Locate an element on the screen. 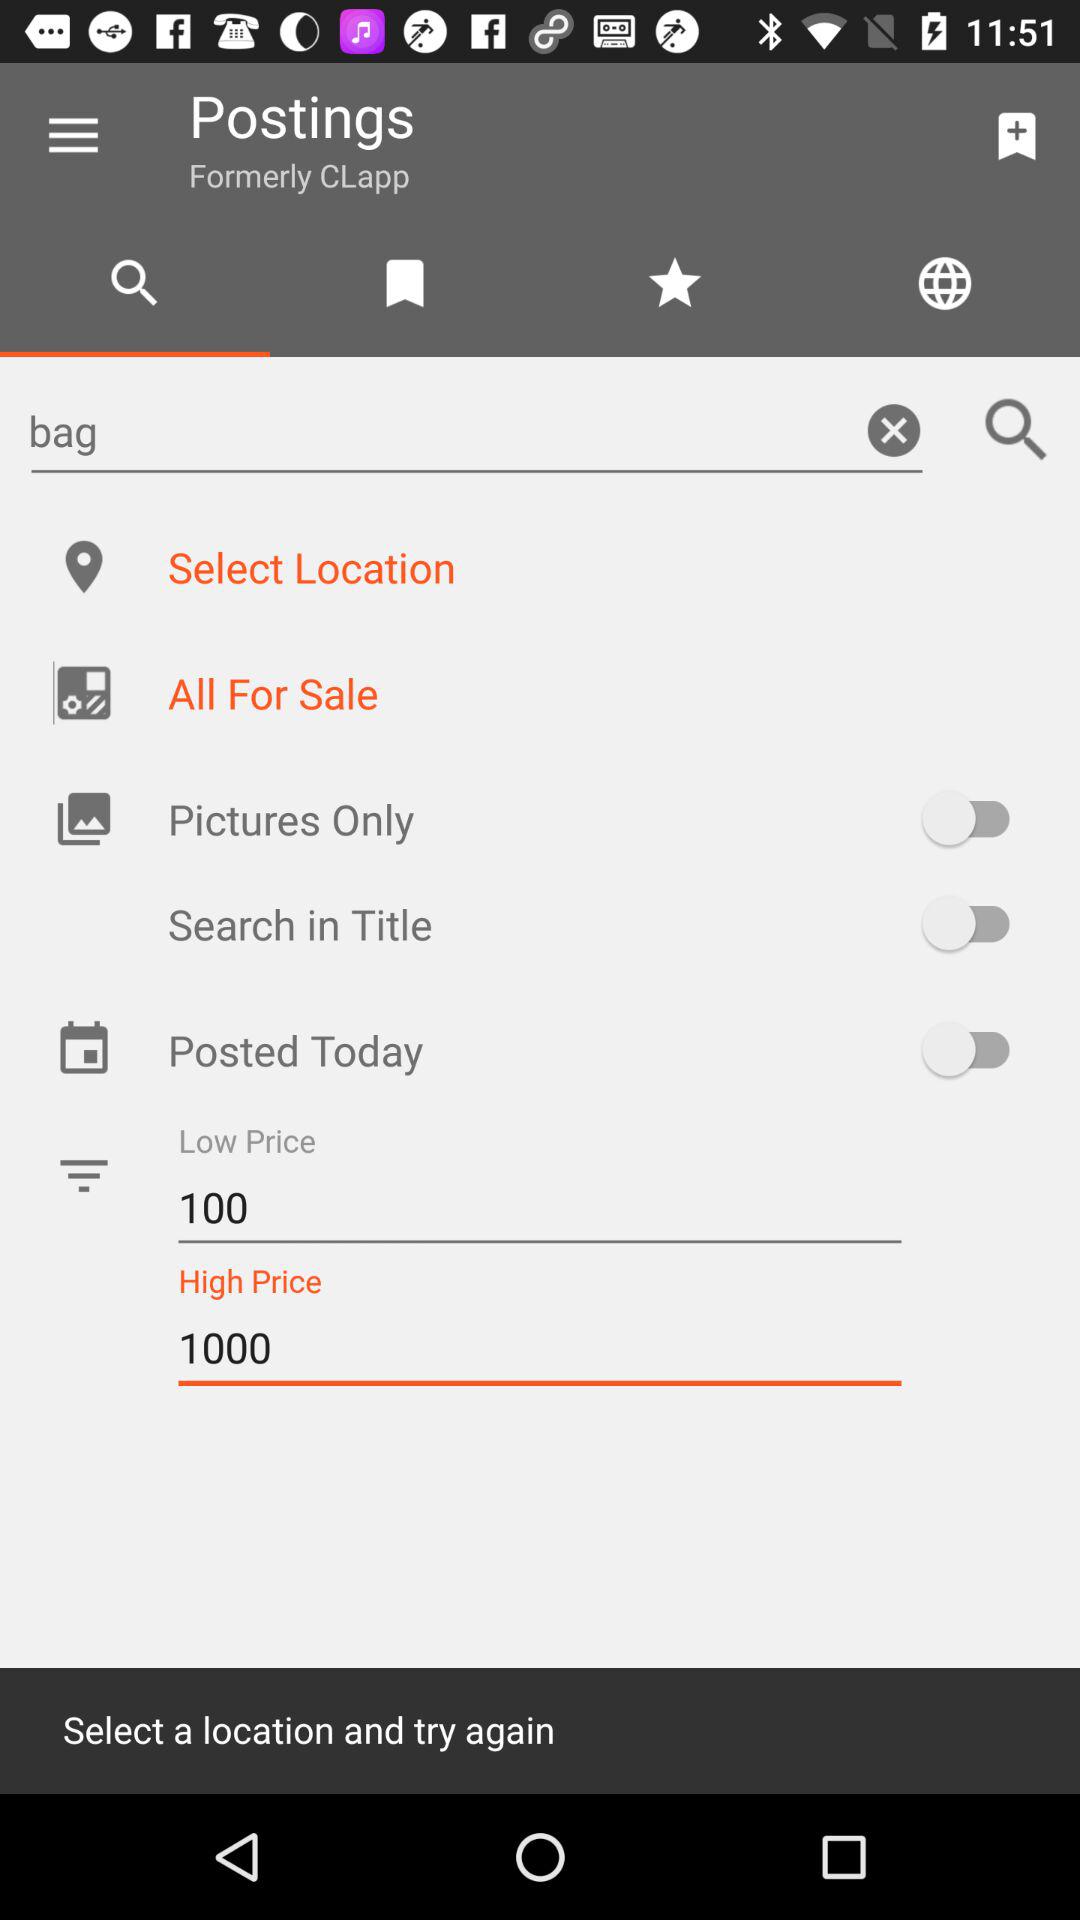  magnifying glass is located at coordinates (1017, 430).